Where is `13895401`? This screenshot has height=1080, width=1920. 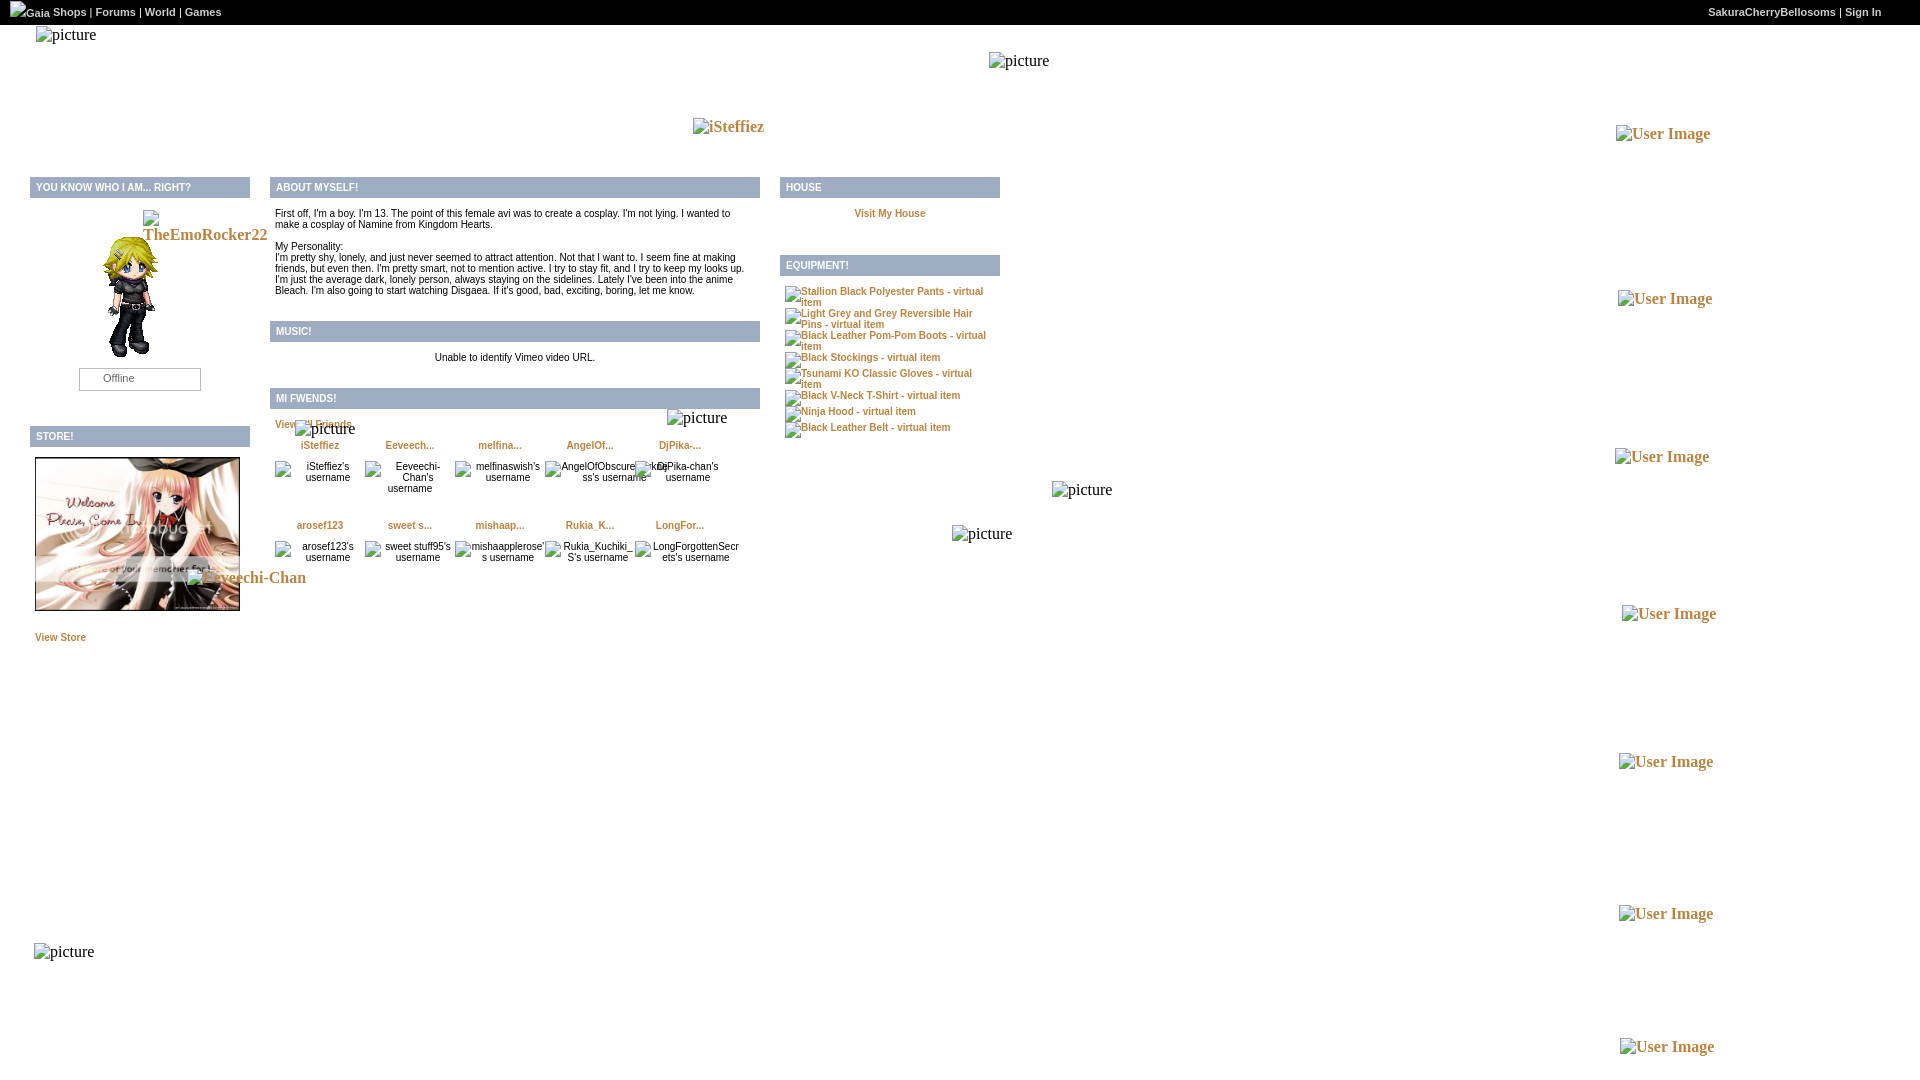 13895401 is located at coordinates (410, 552).